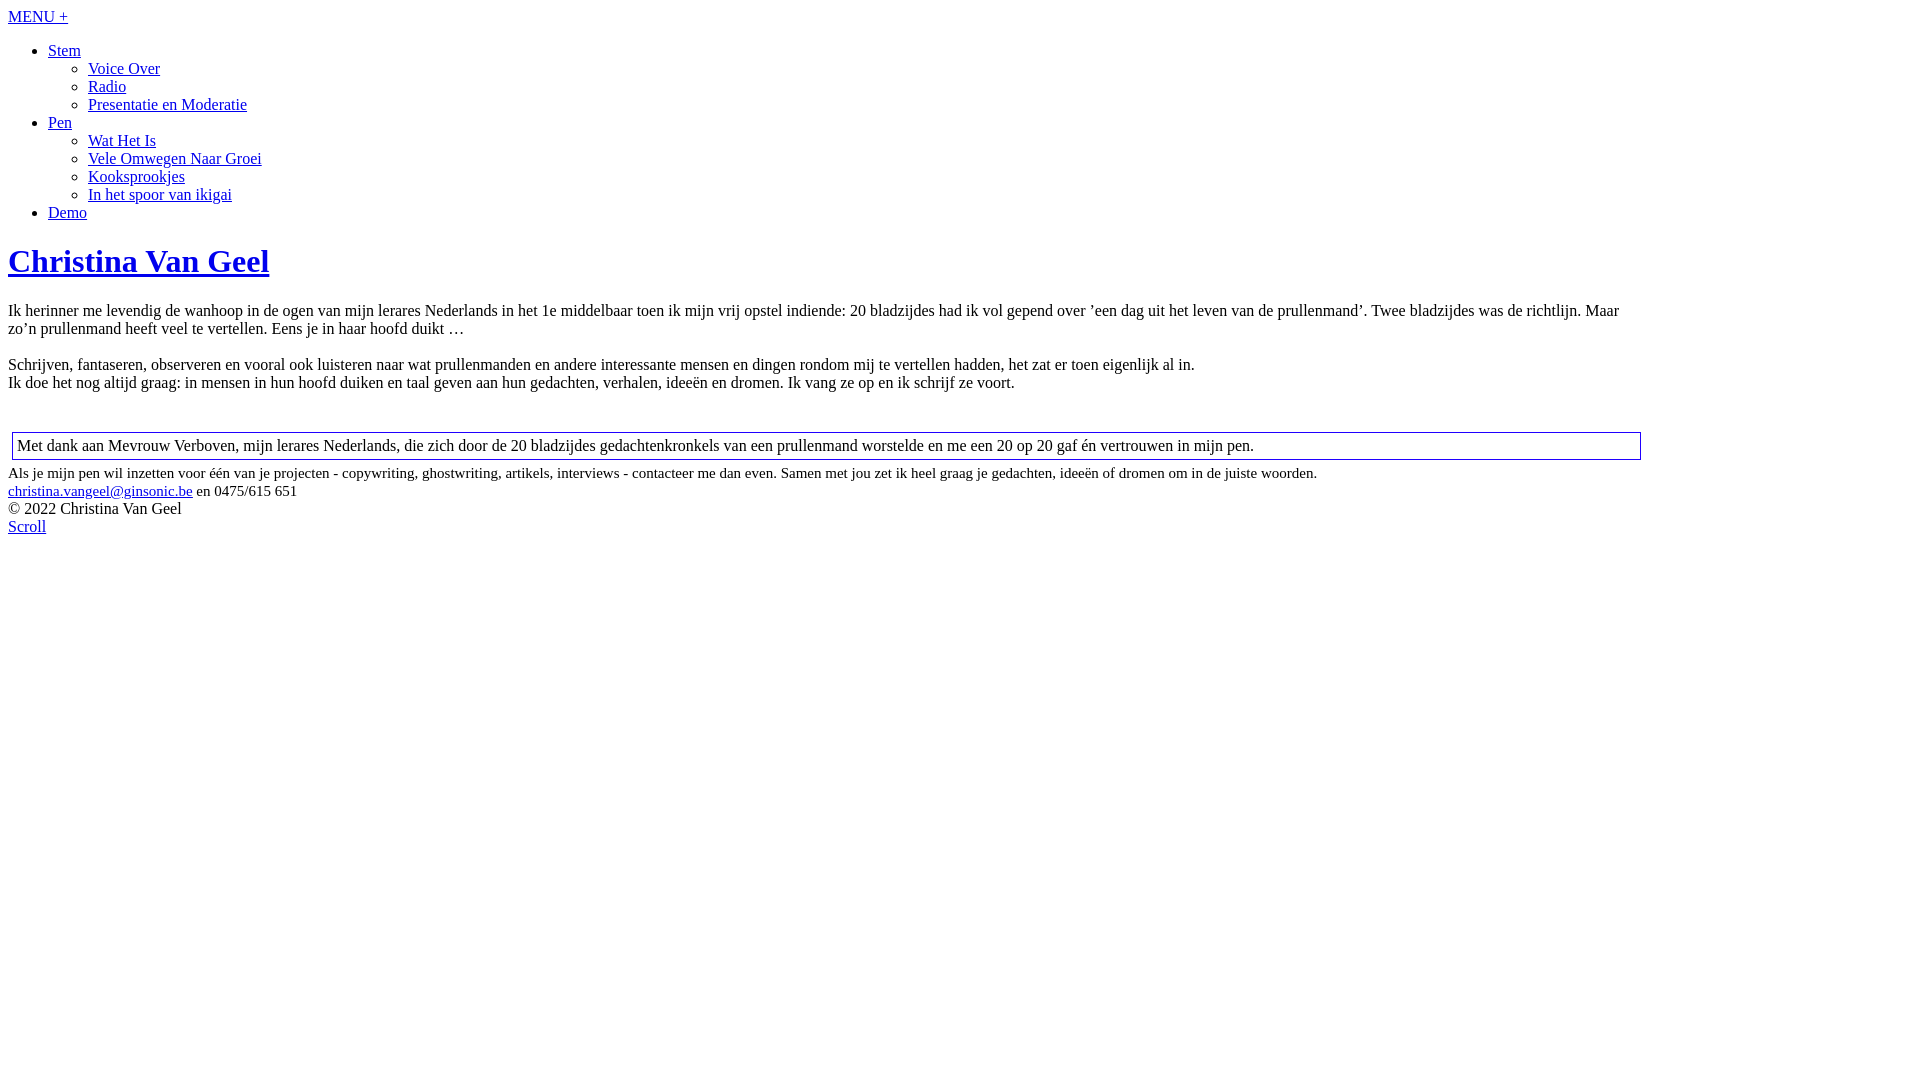  I want to click on Scroll, so click(27, 526).